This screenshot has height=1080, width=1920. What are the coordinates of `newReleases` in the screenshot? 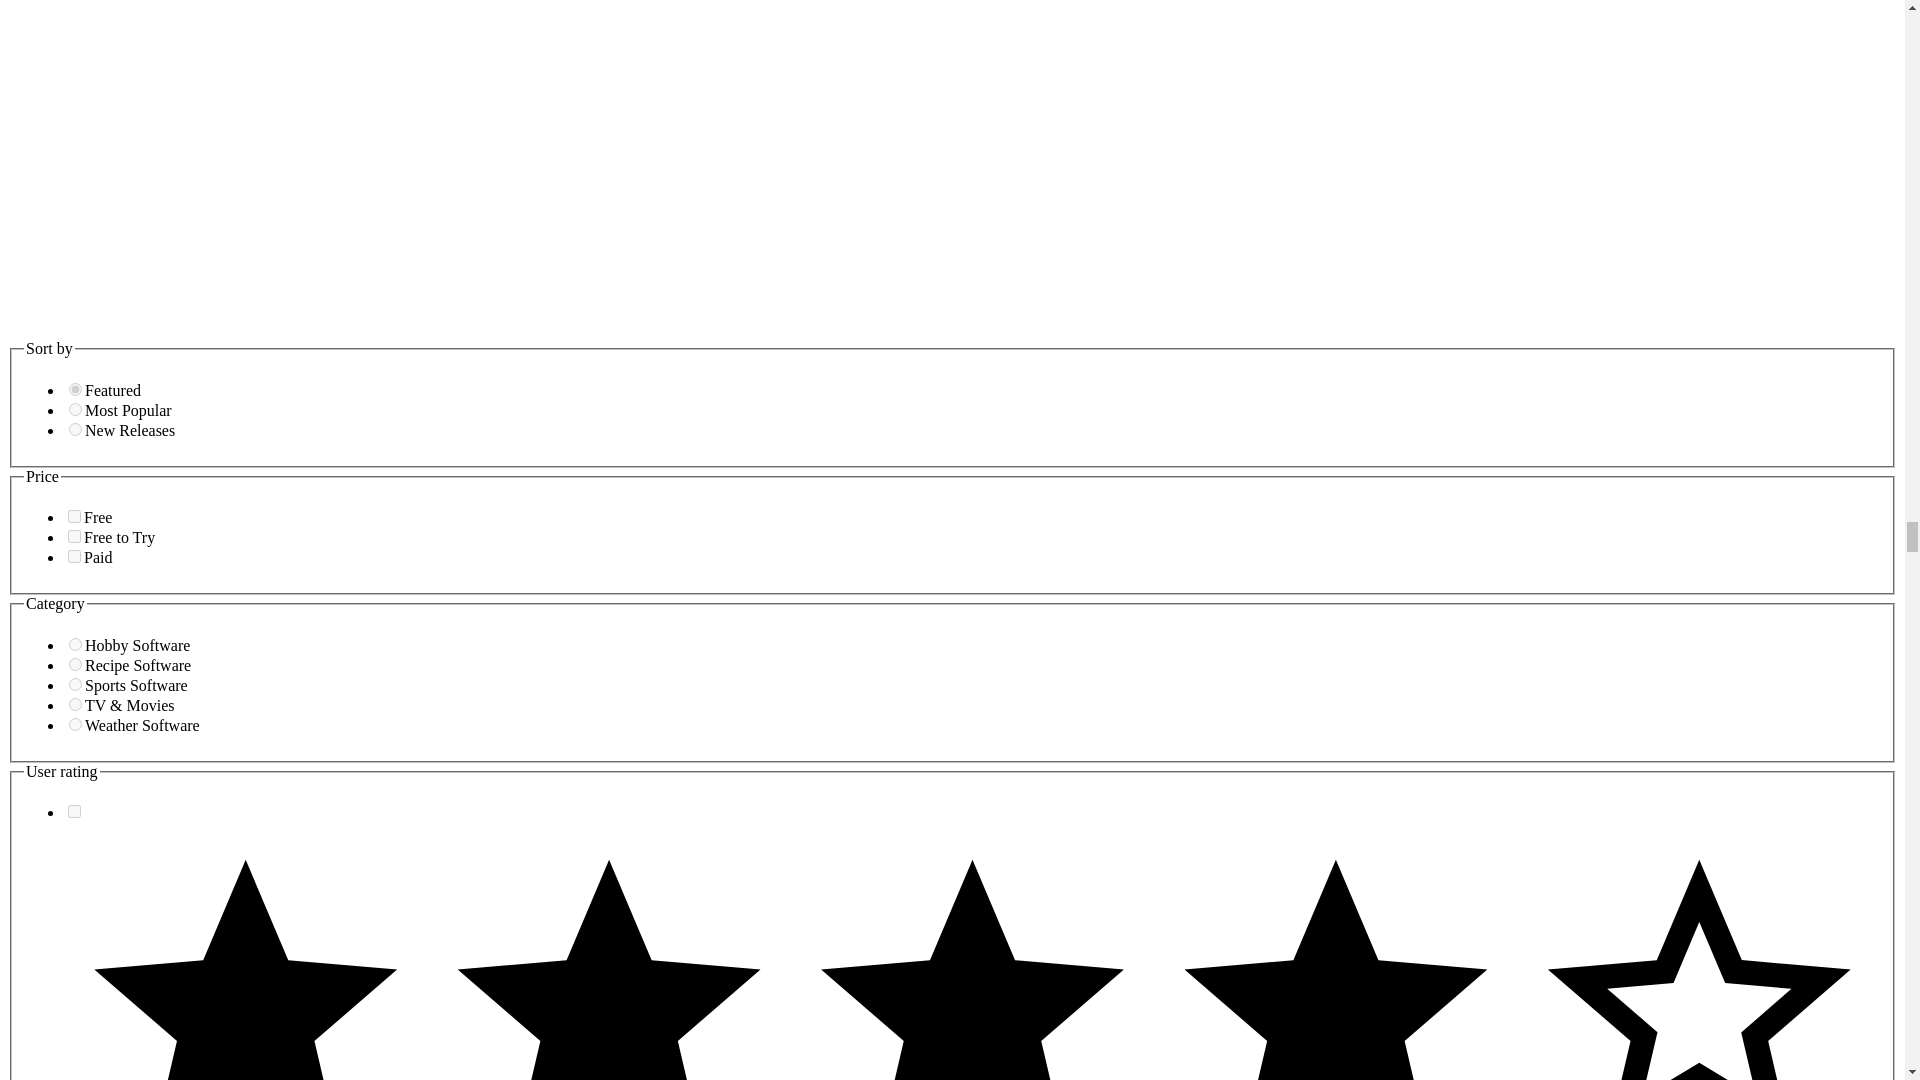 It's located at (76, 430).